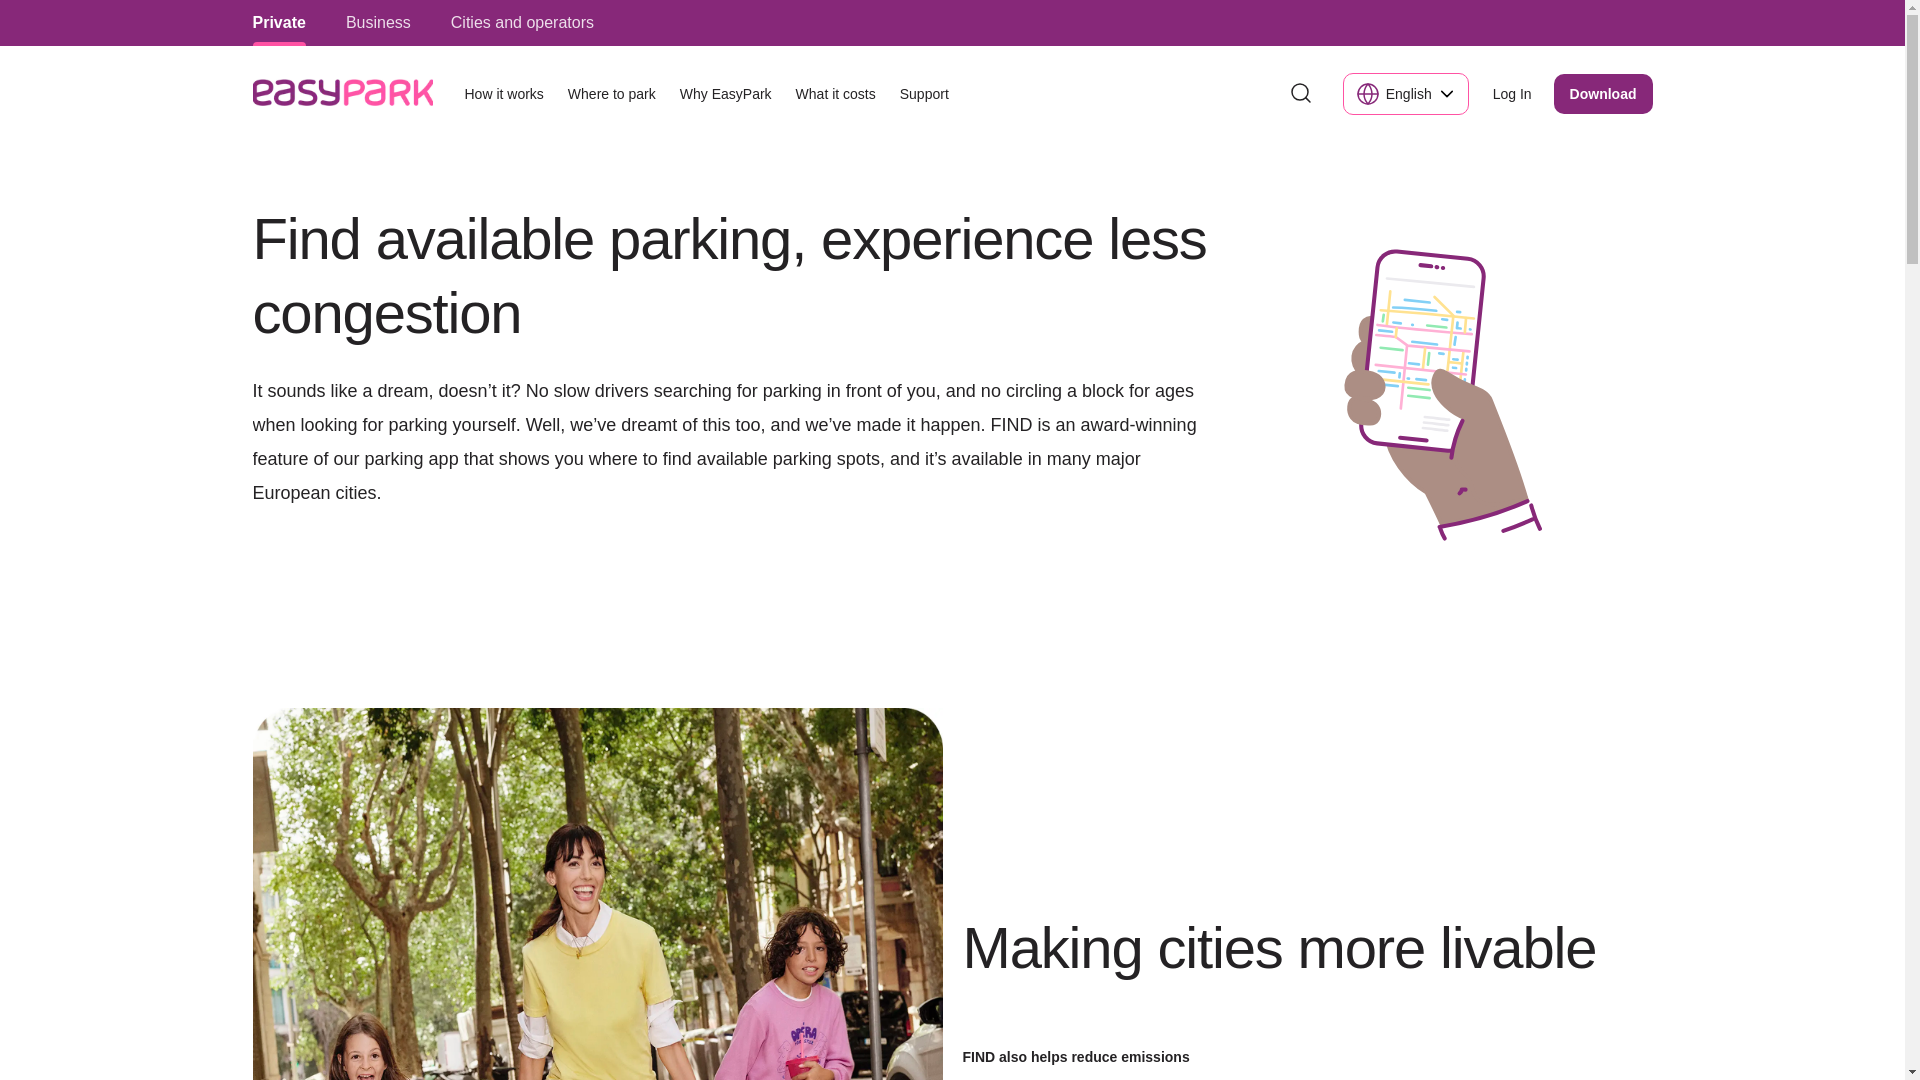 This screenshot has width=1920, height=1080. I want to click on What it costs, so click(835, 94).